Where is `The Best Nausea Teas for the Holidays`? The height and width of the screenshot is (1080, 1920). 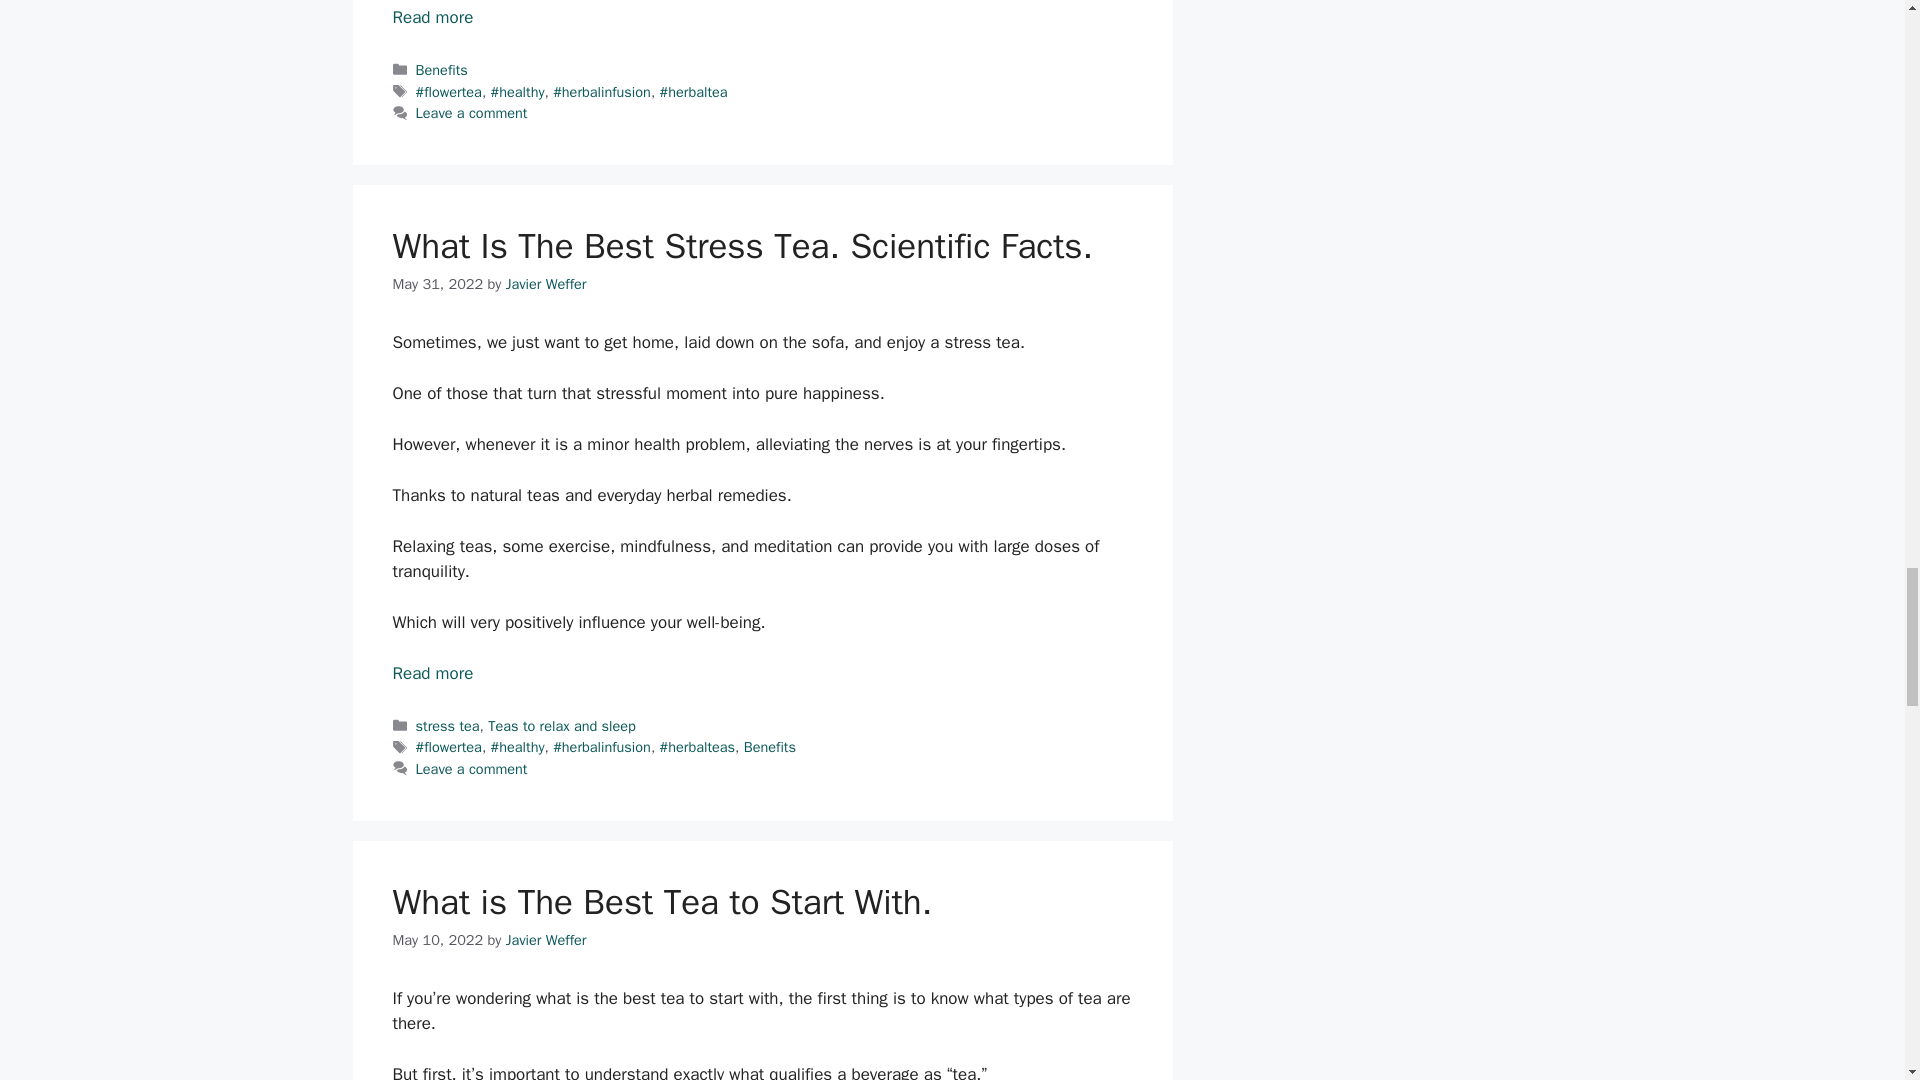
The Best Nausea Teas for the Holidays is located at coordinates (432, 17).